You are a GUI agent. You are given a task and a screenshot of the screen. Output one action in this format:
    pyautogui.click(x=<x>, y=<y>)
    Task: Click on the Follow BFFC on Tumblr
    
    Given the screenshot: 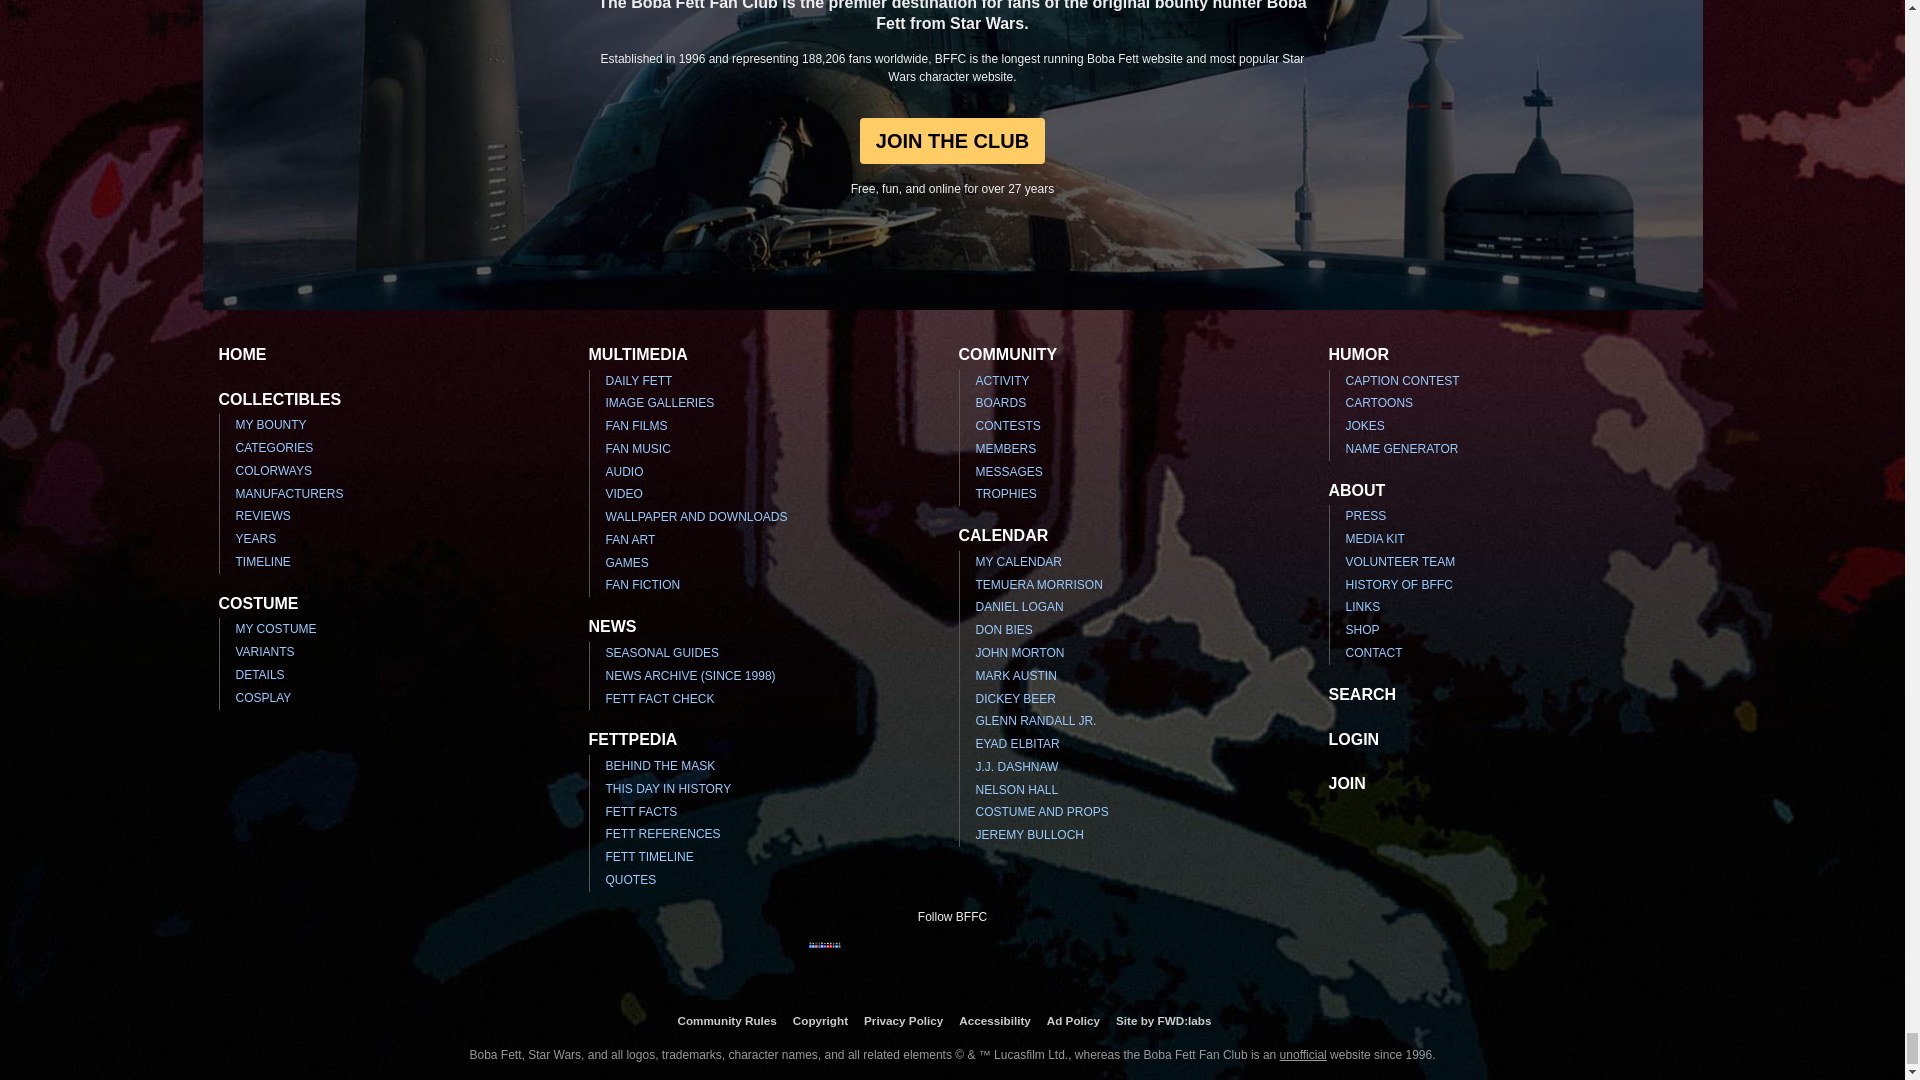 What is the action you would take?
    pyautogui.click(x=920, y=958)
    